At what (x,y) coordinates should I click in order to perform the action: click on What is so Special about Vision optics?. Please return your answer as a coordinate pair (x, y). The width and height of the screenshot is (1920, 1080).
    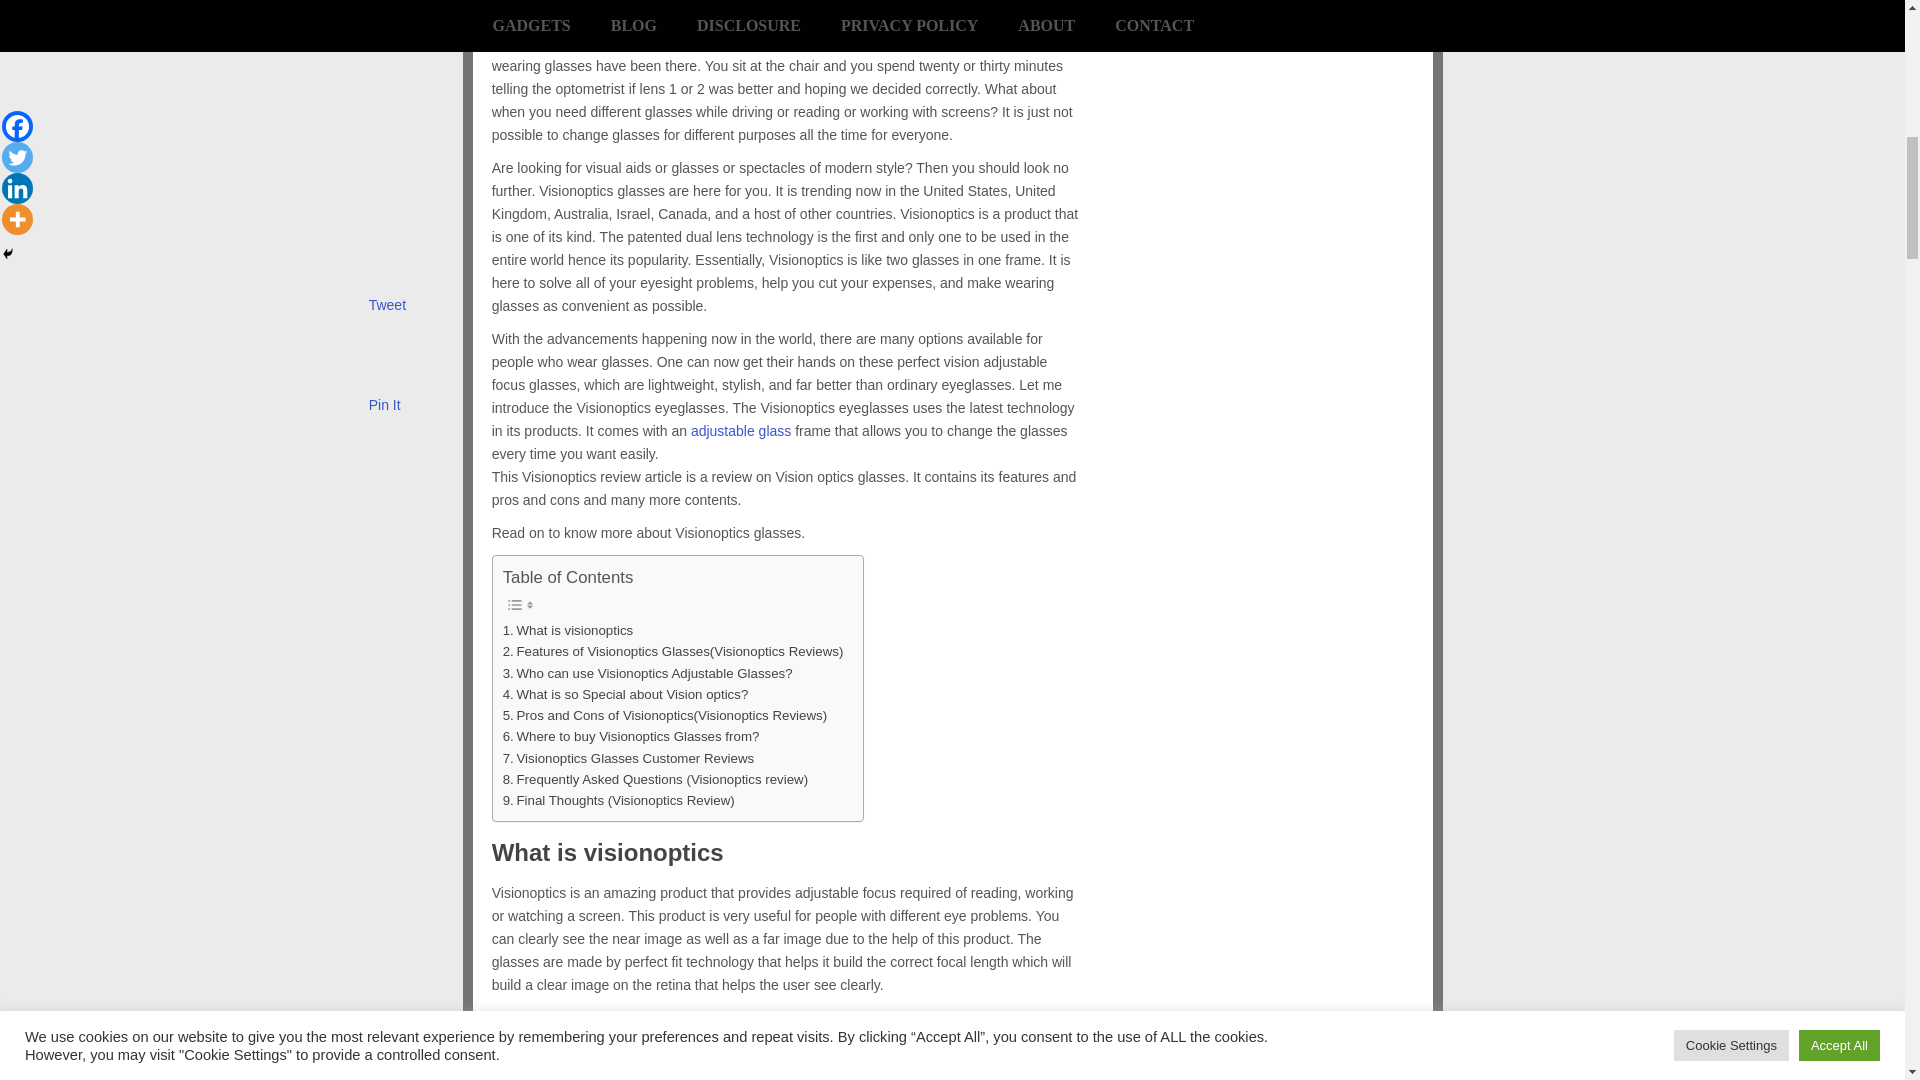
    Looking at the image, I should click on (626, 694).